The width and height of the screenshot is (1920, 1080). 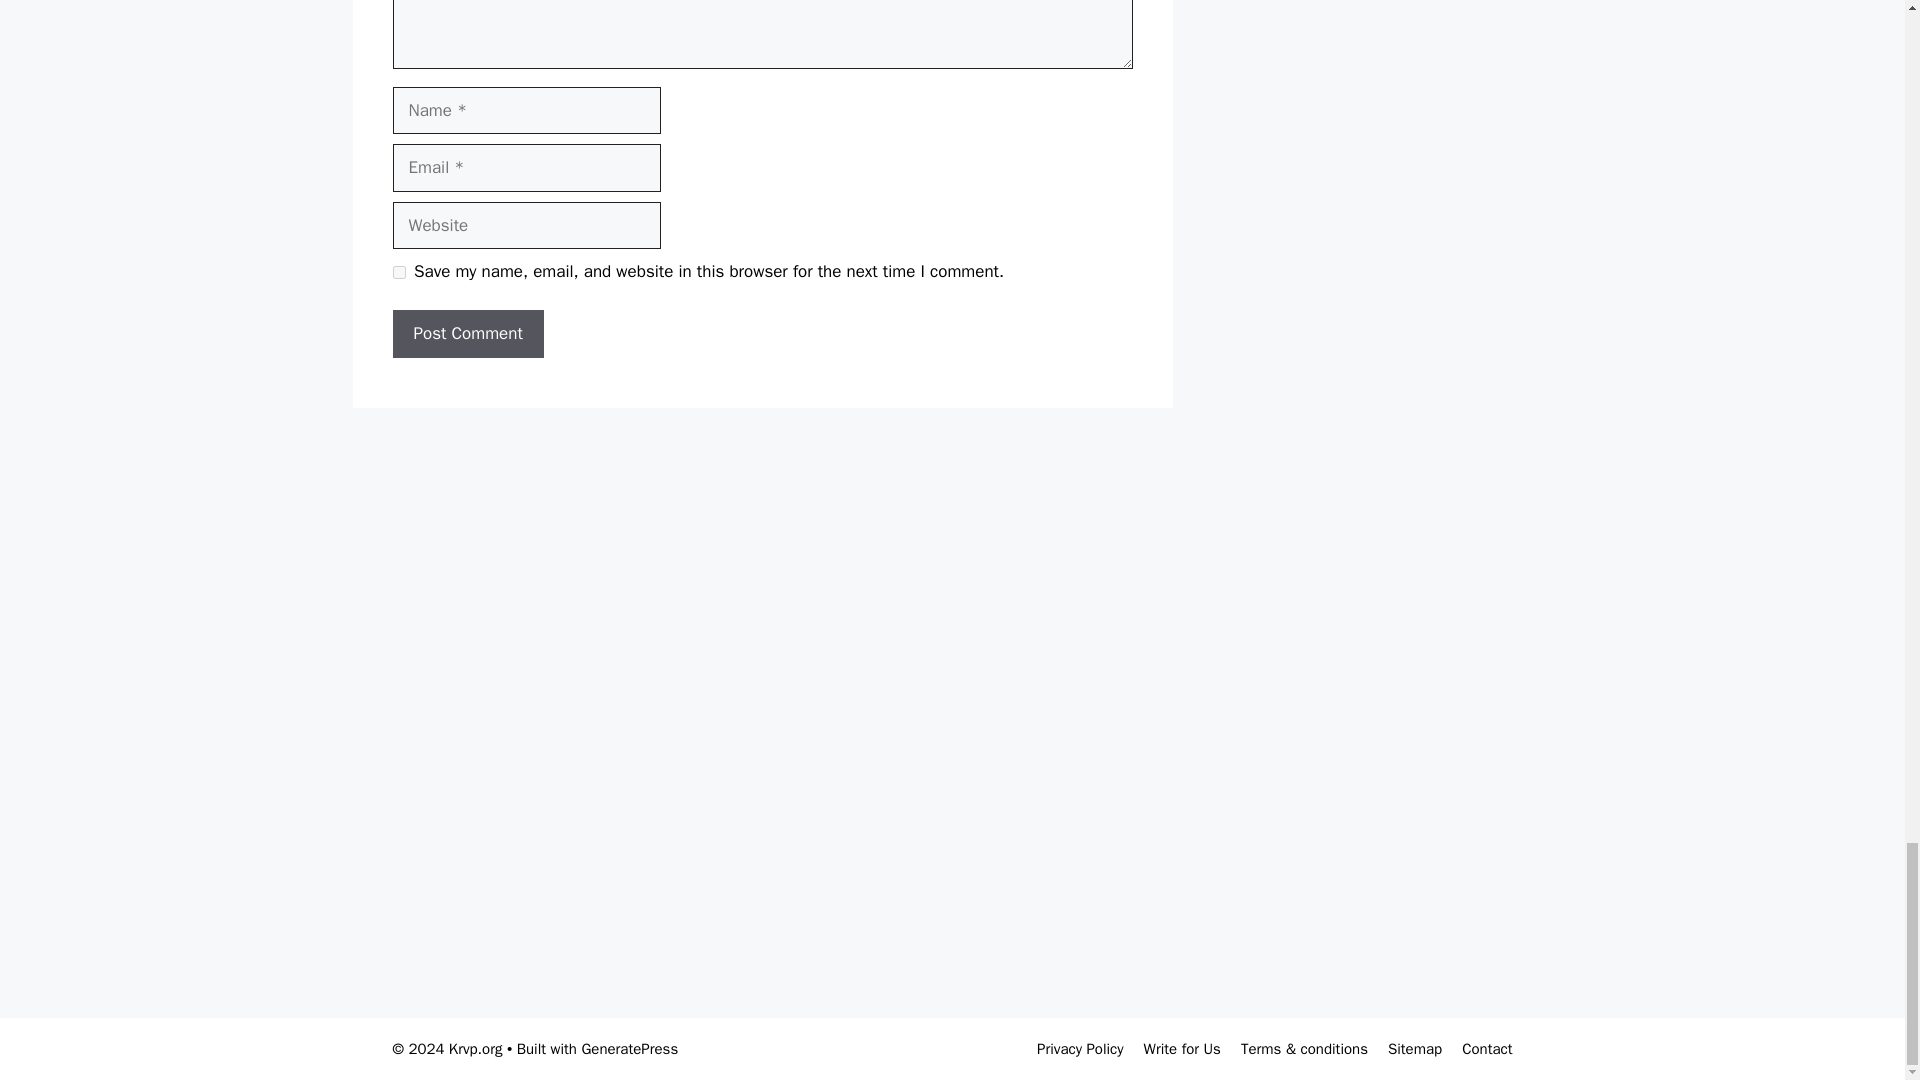 What do you see at coordinates (629, 1049) in the screenshot?
I see `GeneratePress` at bounding box center [629, 1049].